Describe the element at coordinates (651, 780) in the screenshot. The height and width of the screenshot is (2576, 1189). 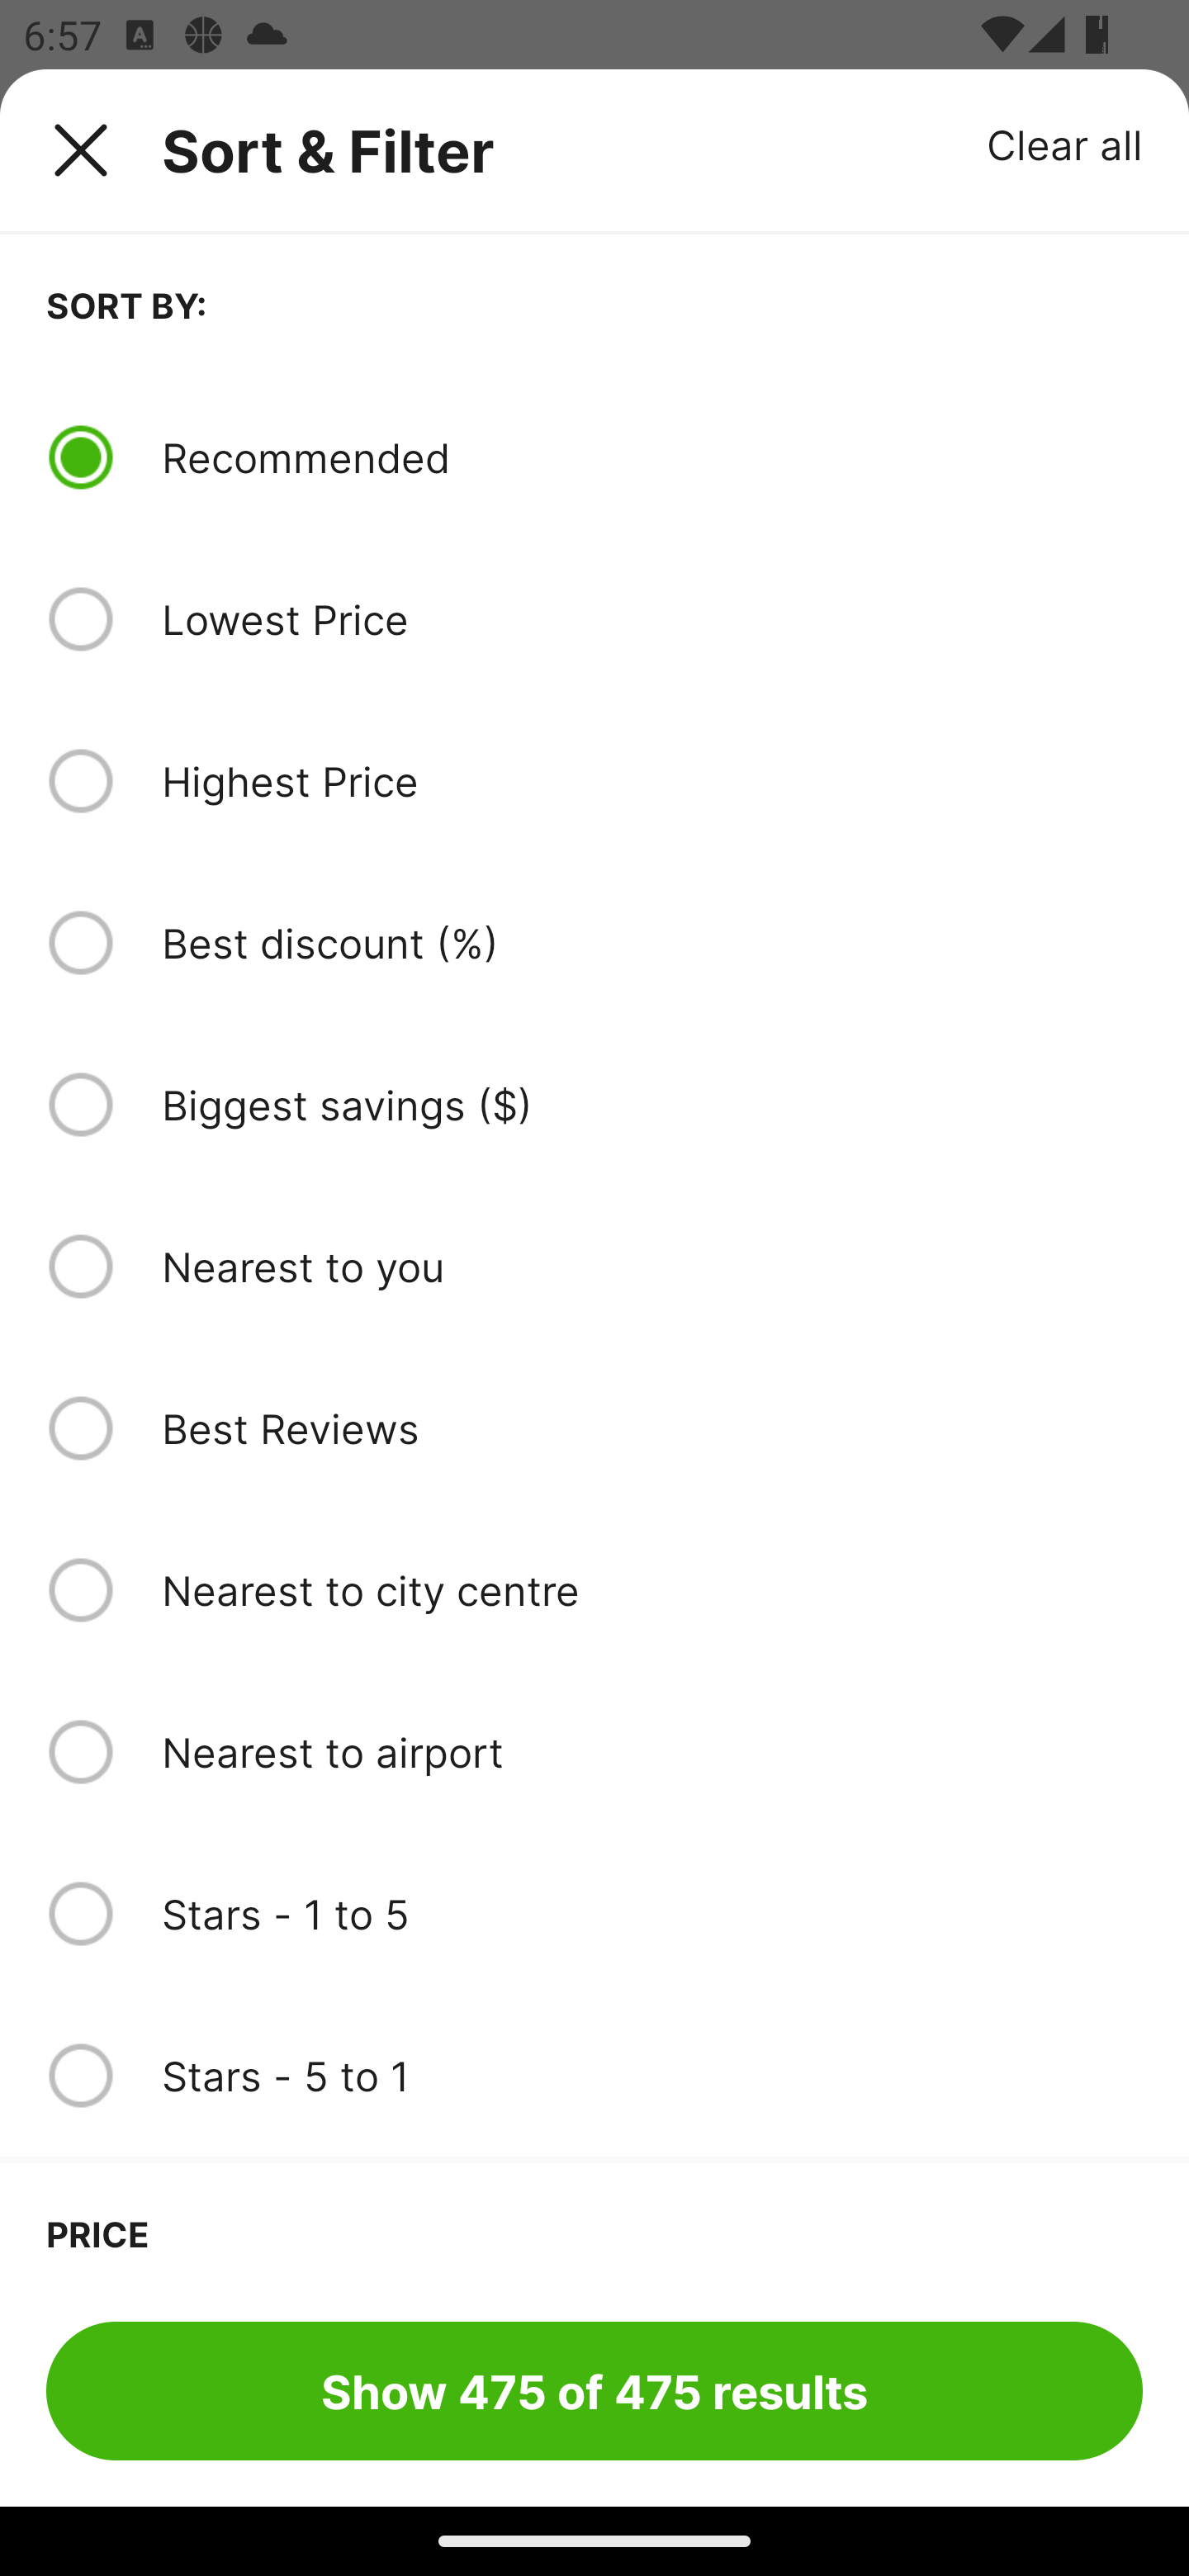
I see `Highest Price` at that location.